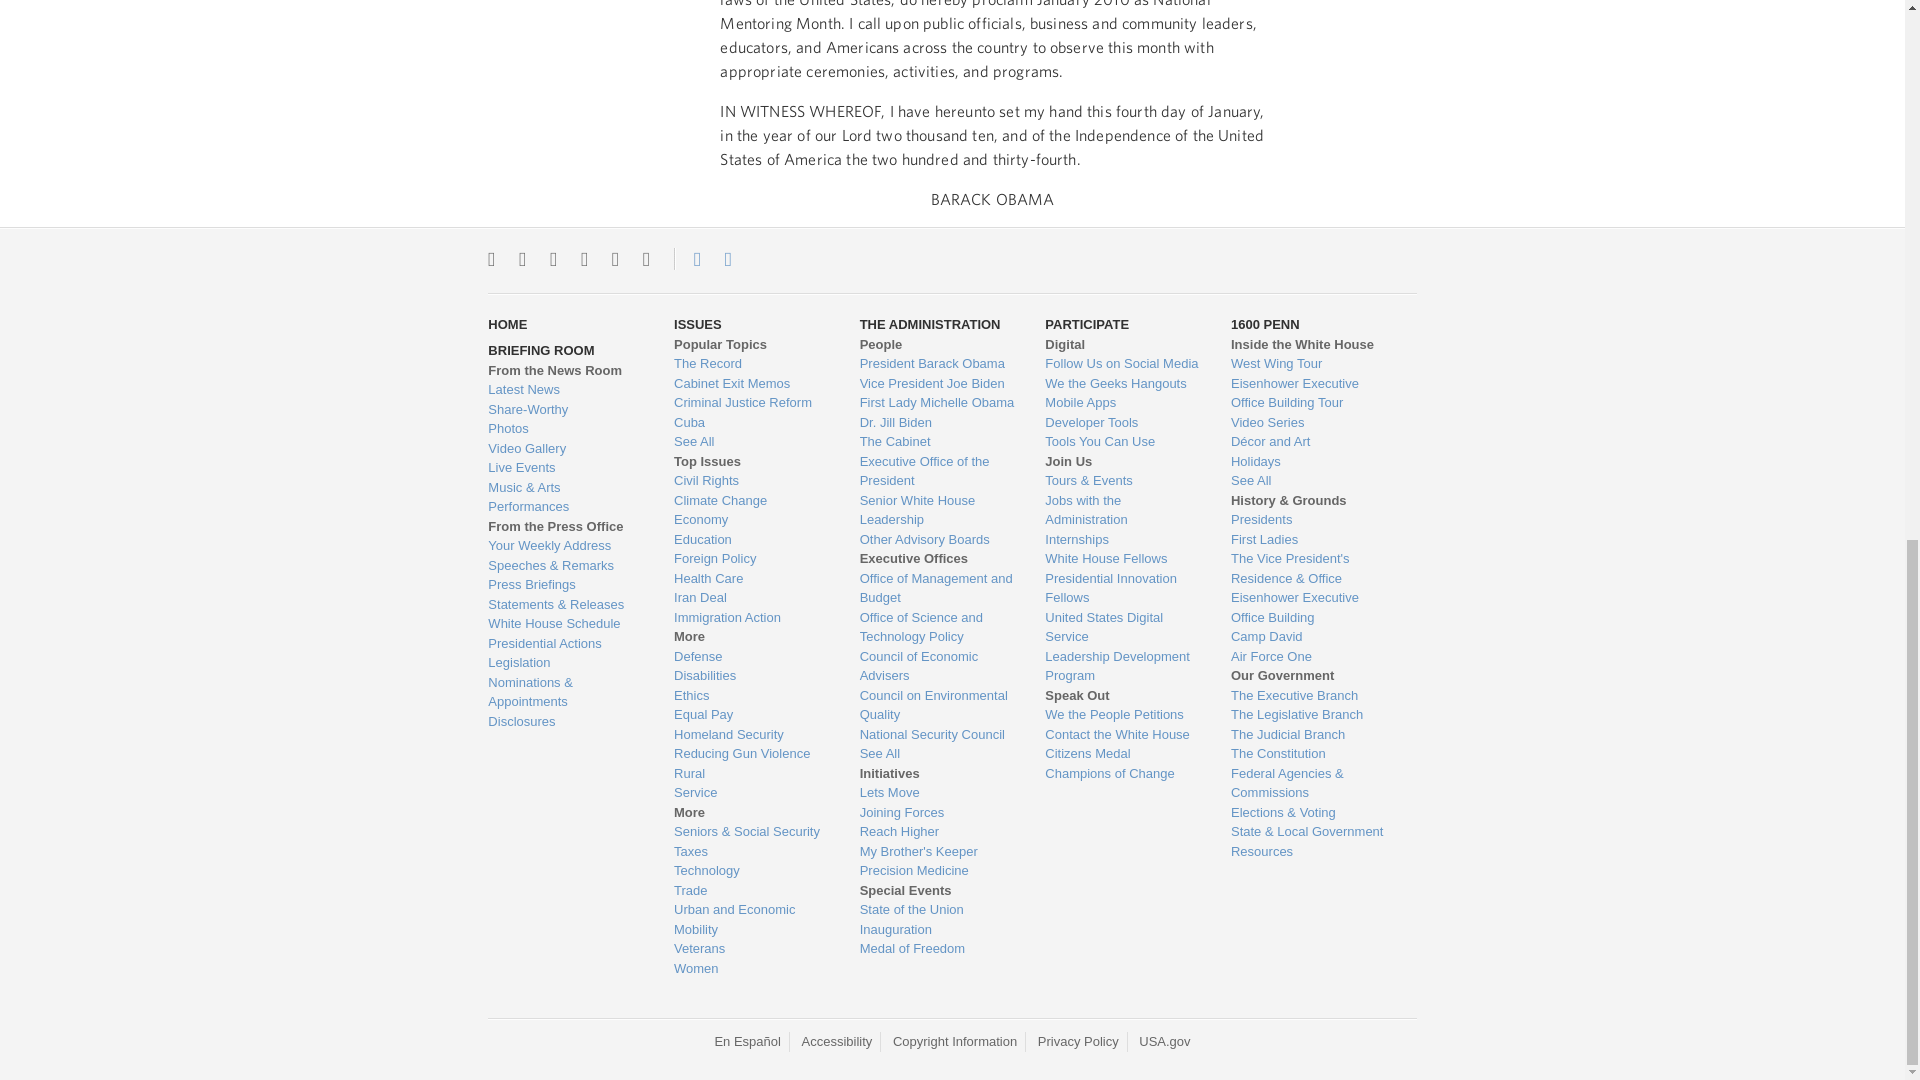  Describe the element at coordinates (565, 410) in the screenshot. I see `Check out the most popular infographics and videos` at that location.